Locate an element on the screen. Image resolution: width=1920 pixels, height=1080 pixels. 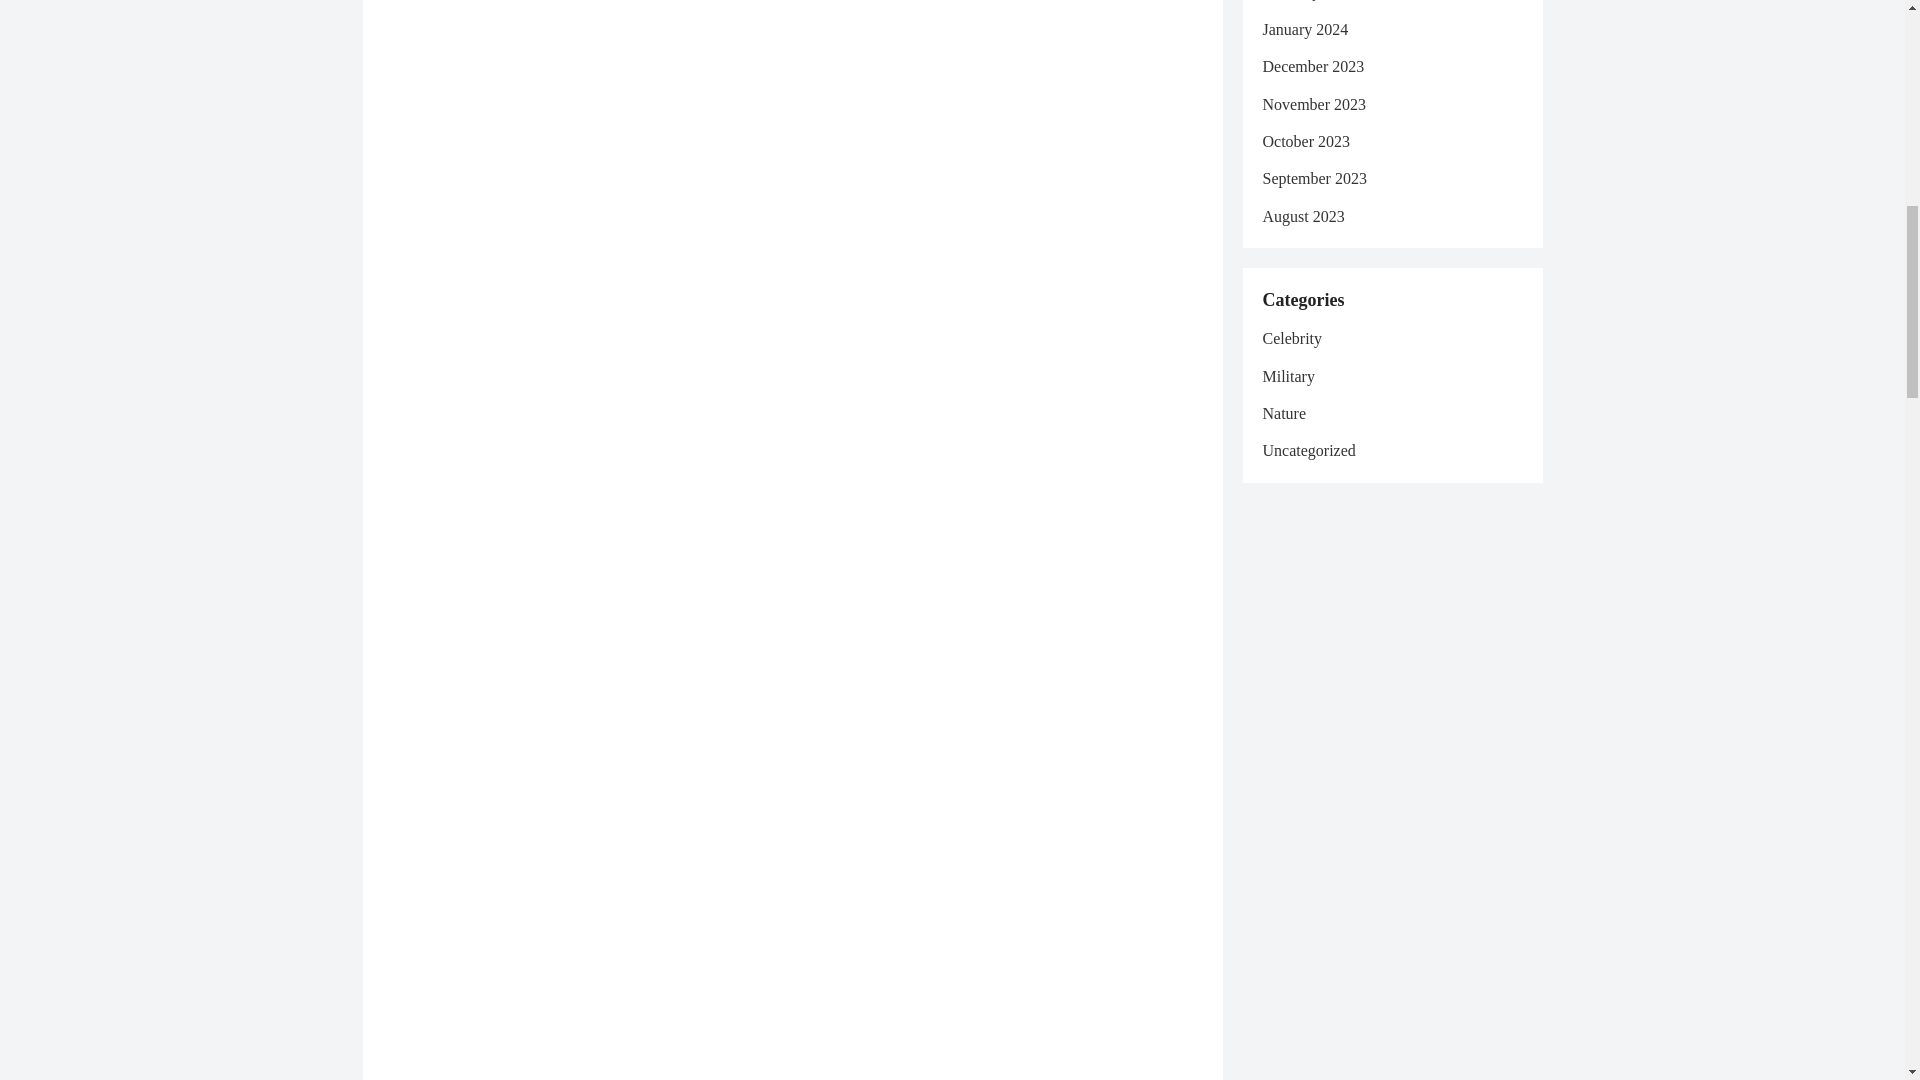
September 2023 is located at coordinates (1313, 178).